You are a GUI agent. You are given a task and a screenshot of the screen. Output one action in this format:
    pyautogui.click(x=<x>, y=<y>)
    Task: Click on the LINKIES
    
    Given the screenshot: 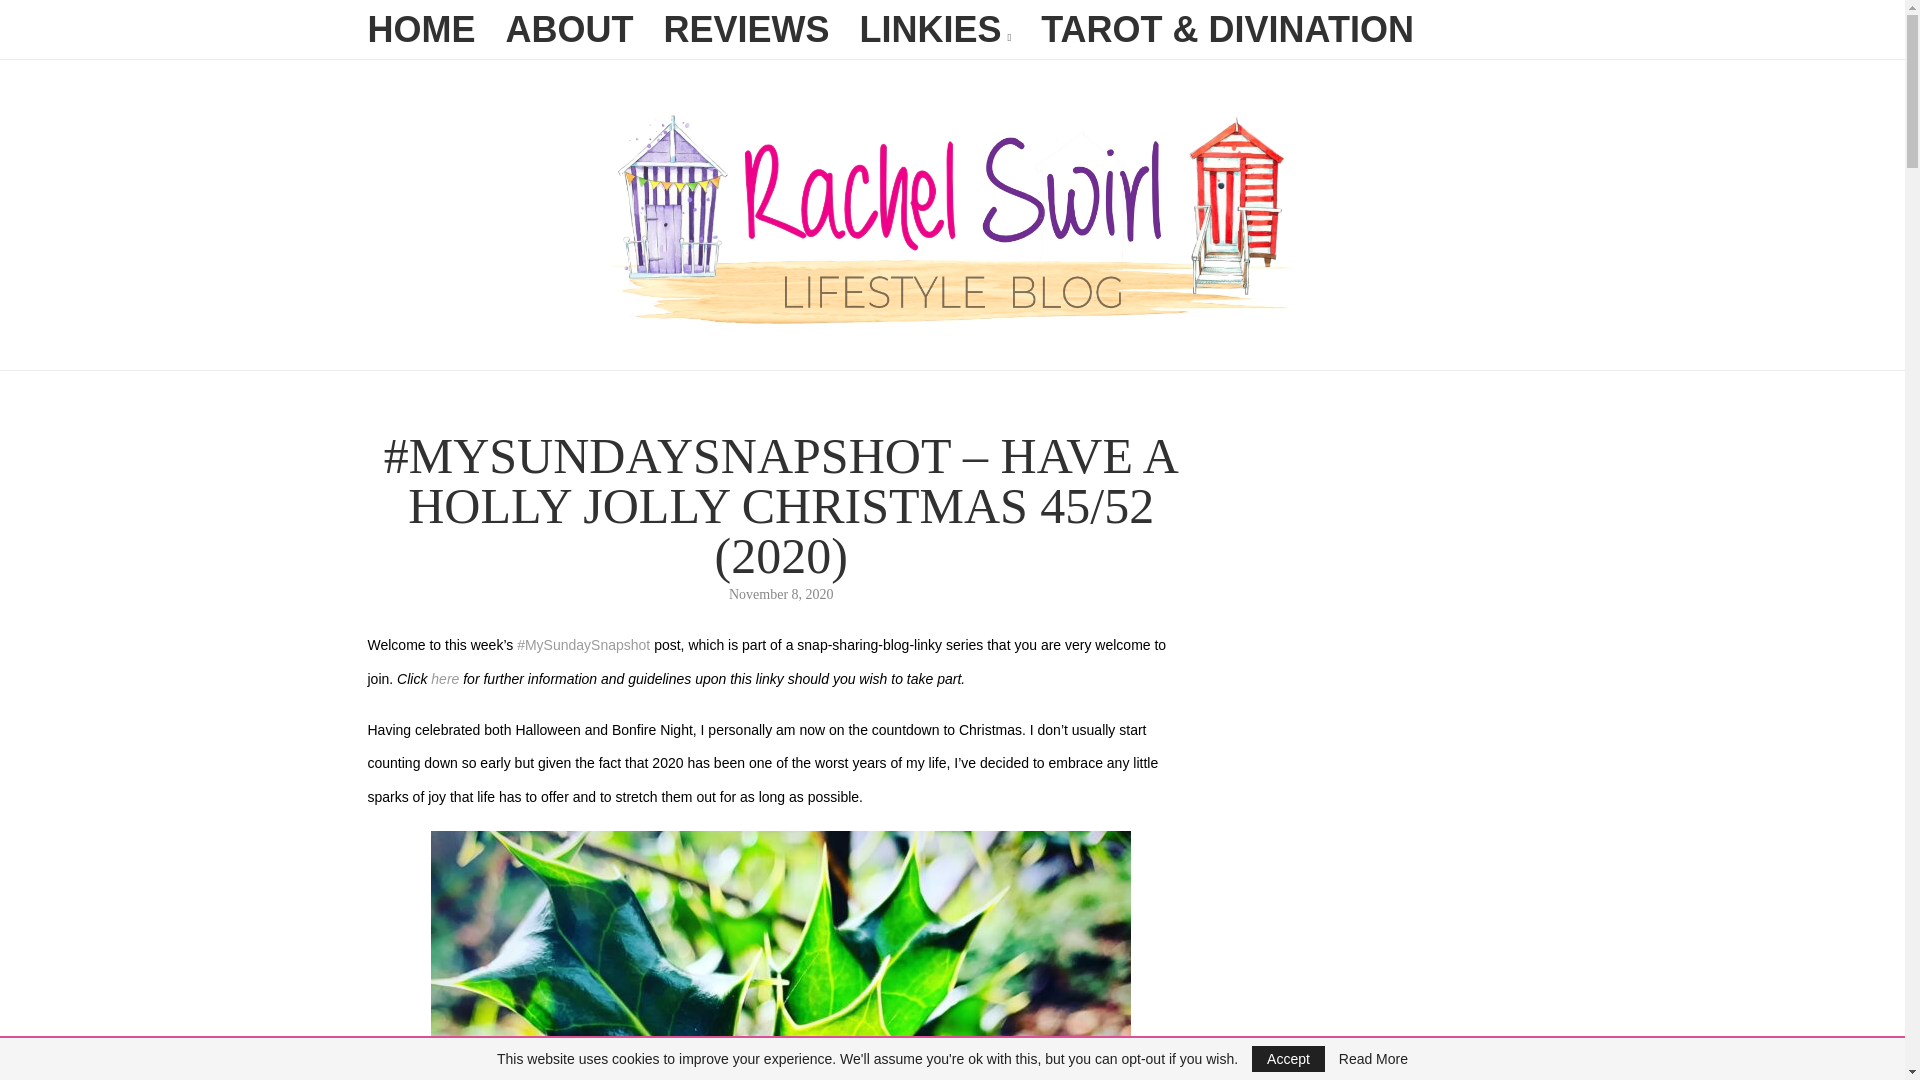 What is the action you would take?
    pyautogui.click(x=936, y=34)
    